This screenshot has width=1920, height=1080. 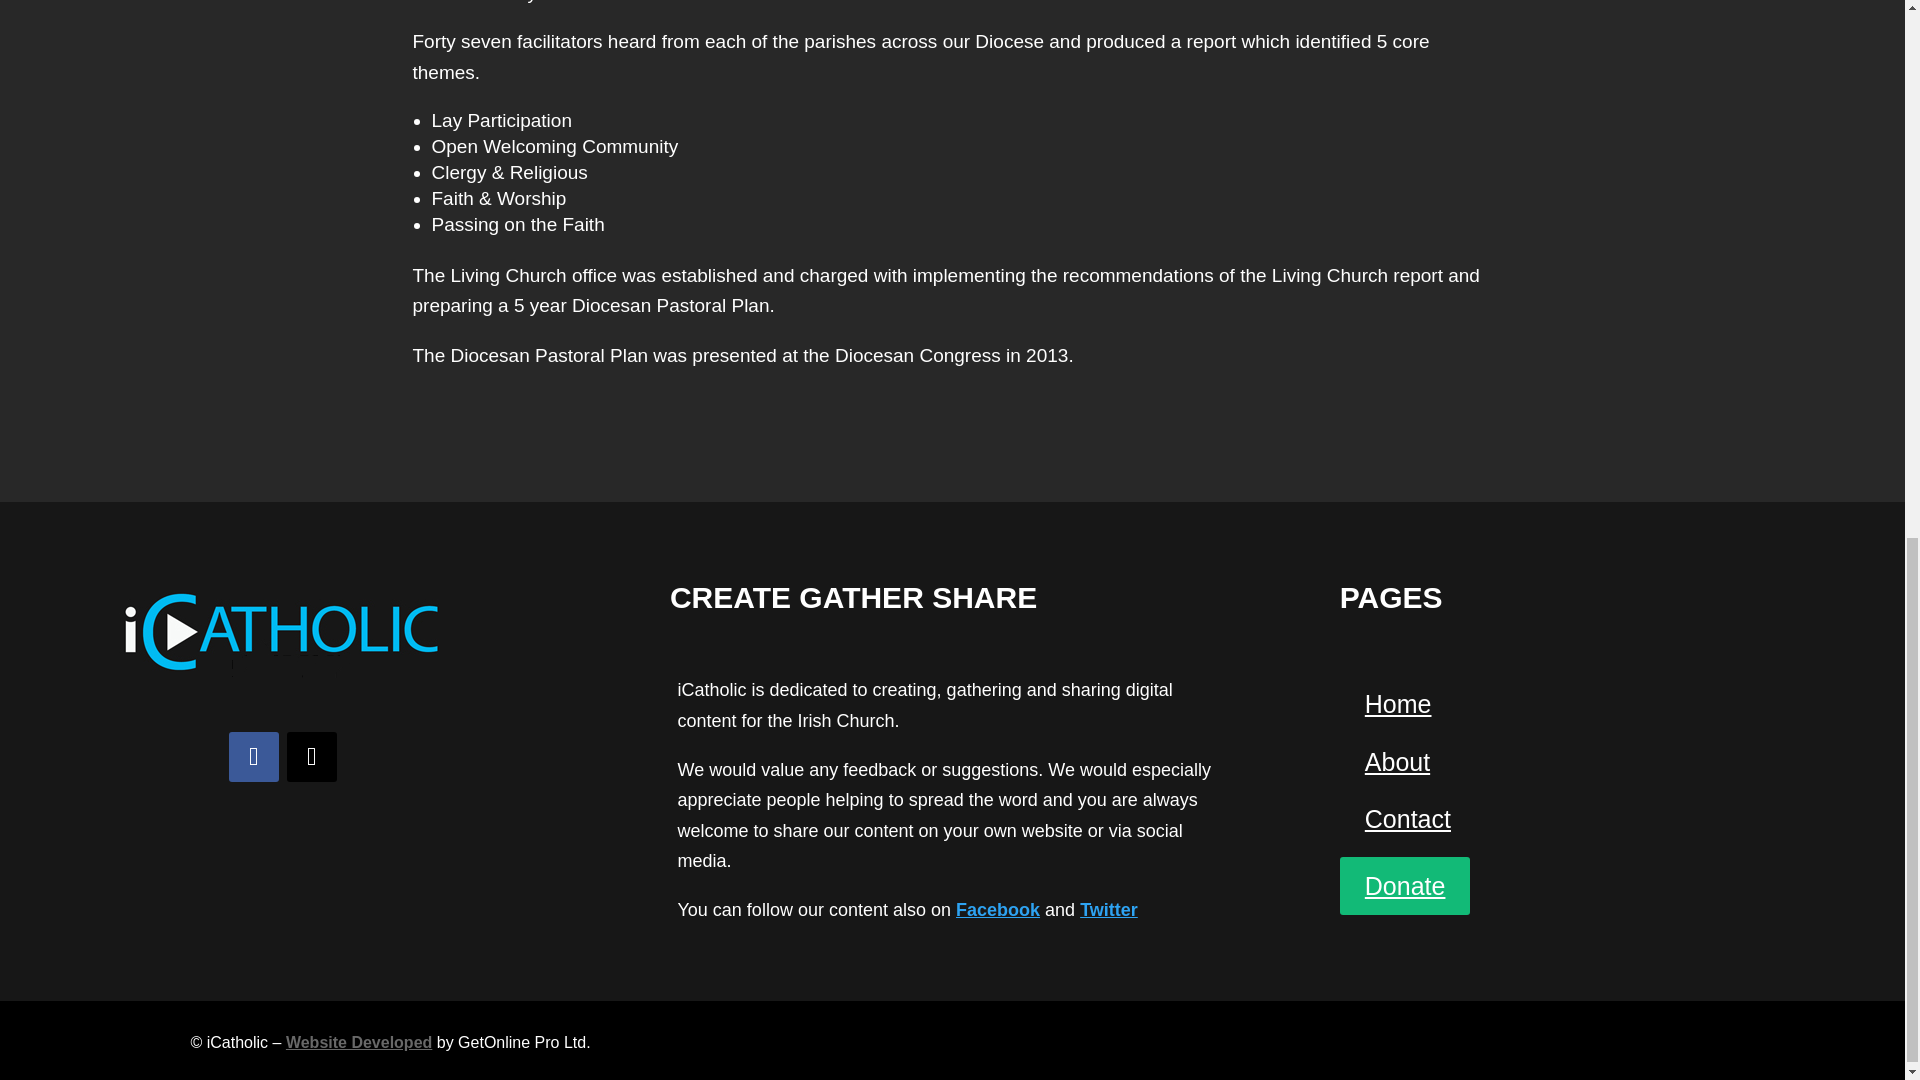 I want to click on iCatholic-logo-2021, so click(x=282, y=632).